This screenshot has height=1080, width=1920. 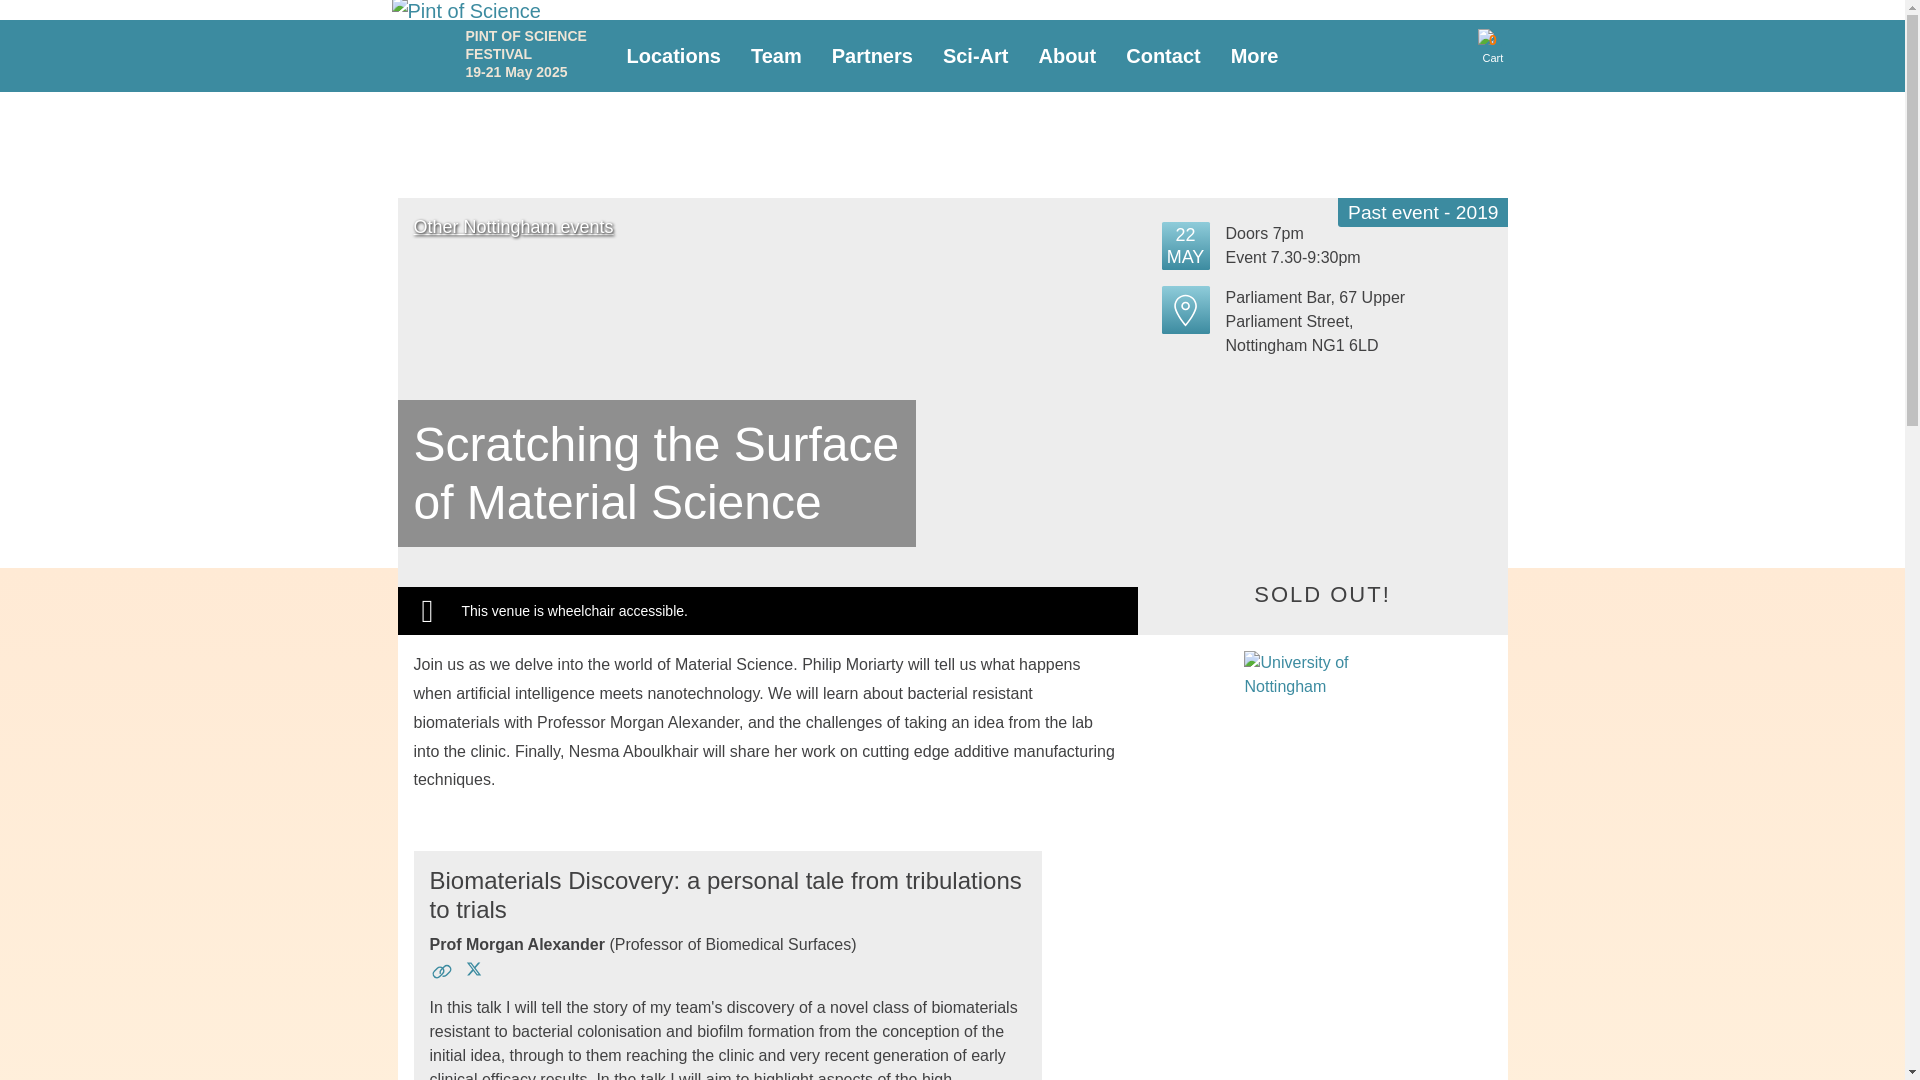 I want to click on Team, so click(x=1067, y=56).